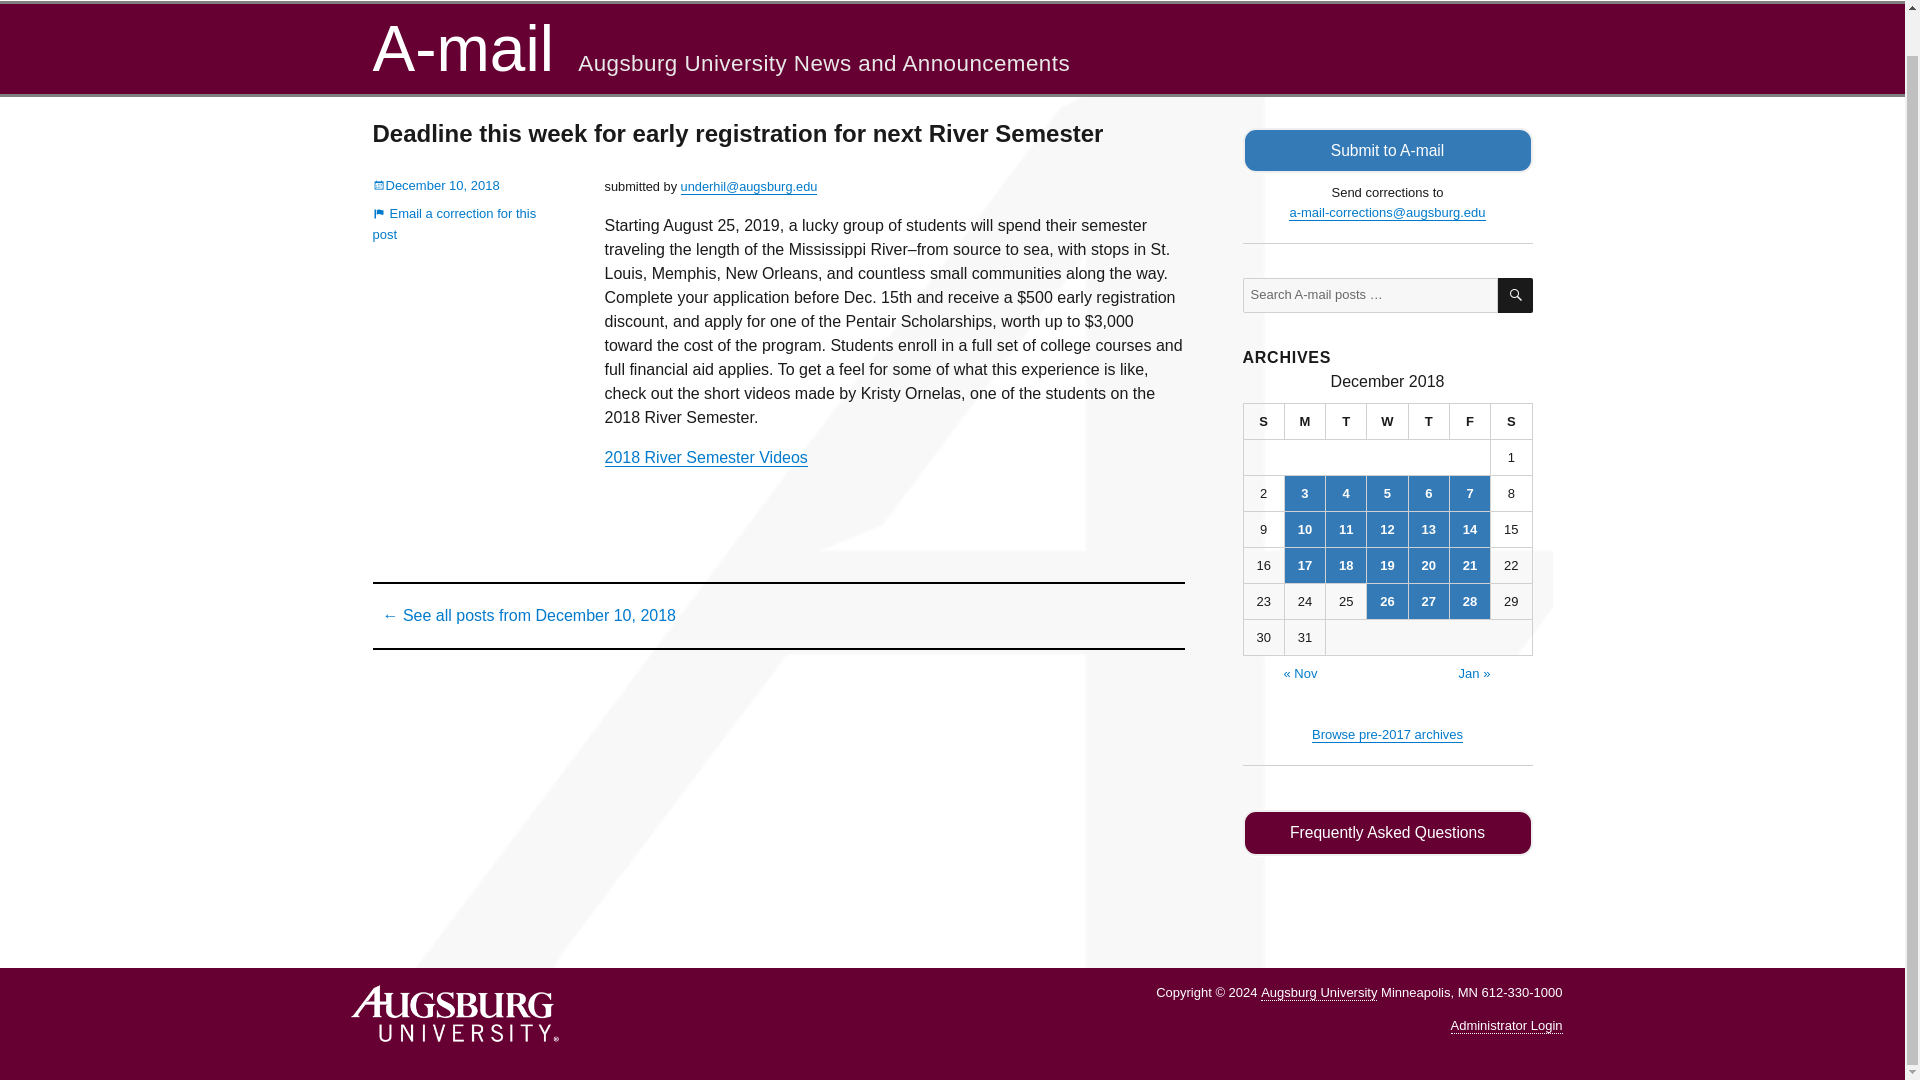 This screenshot has height=1080, width=1920. What do you see at coordinates (1304, 528) in the screenshot?
I see `10` at bounding box center [1304, 528].